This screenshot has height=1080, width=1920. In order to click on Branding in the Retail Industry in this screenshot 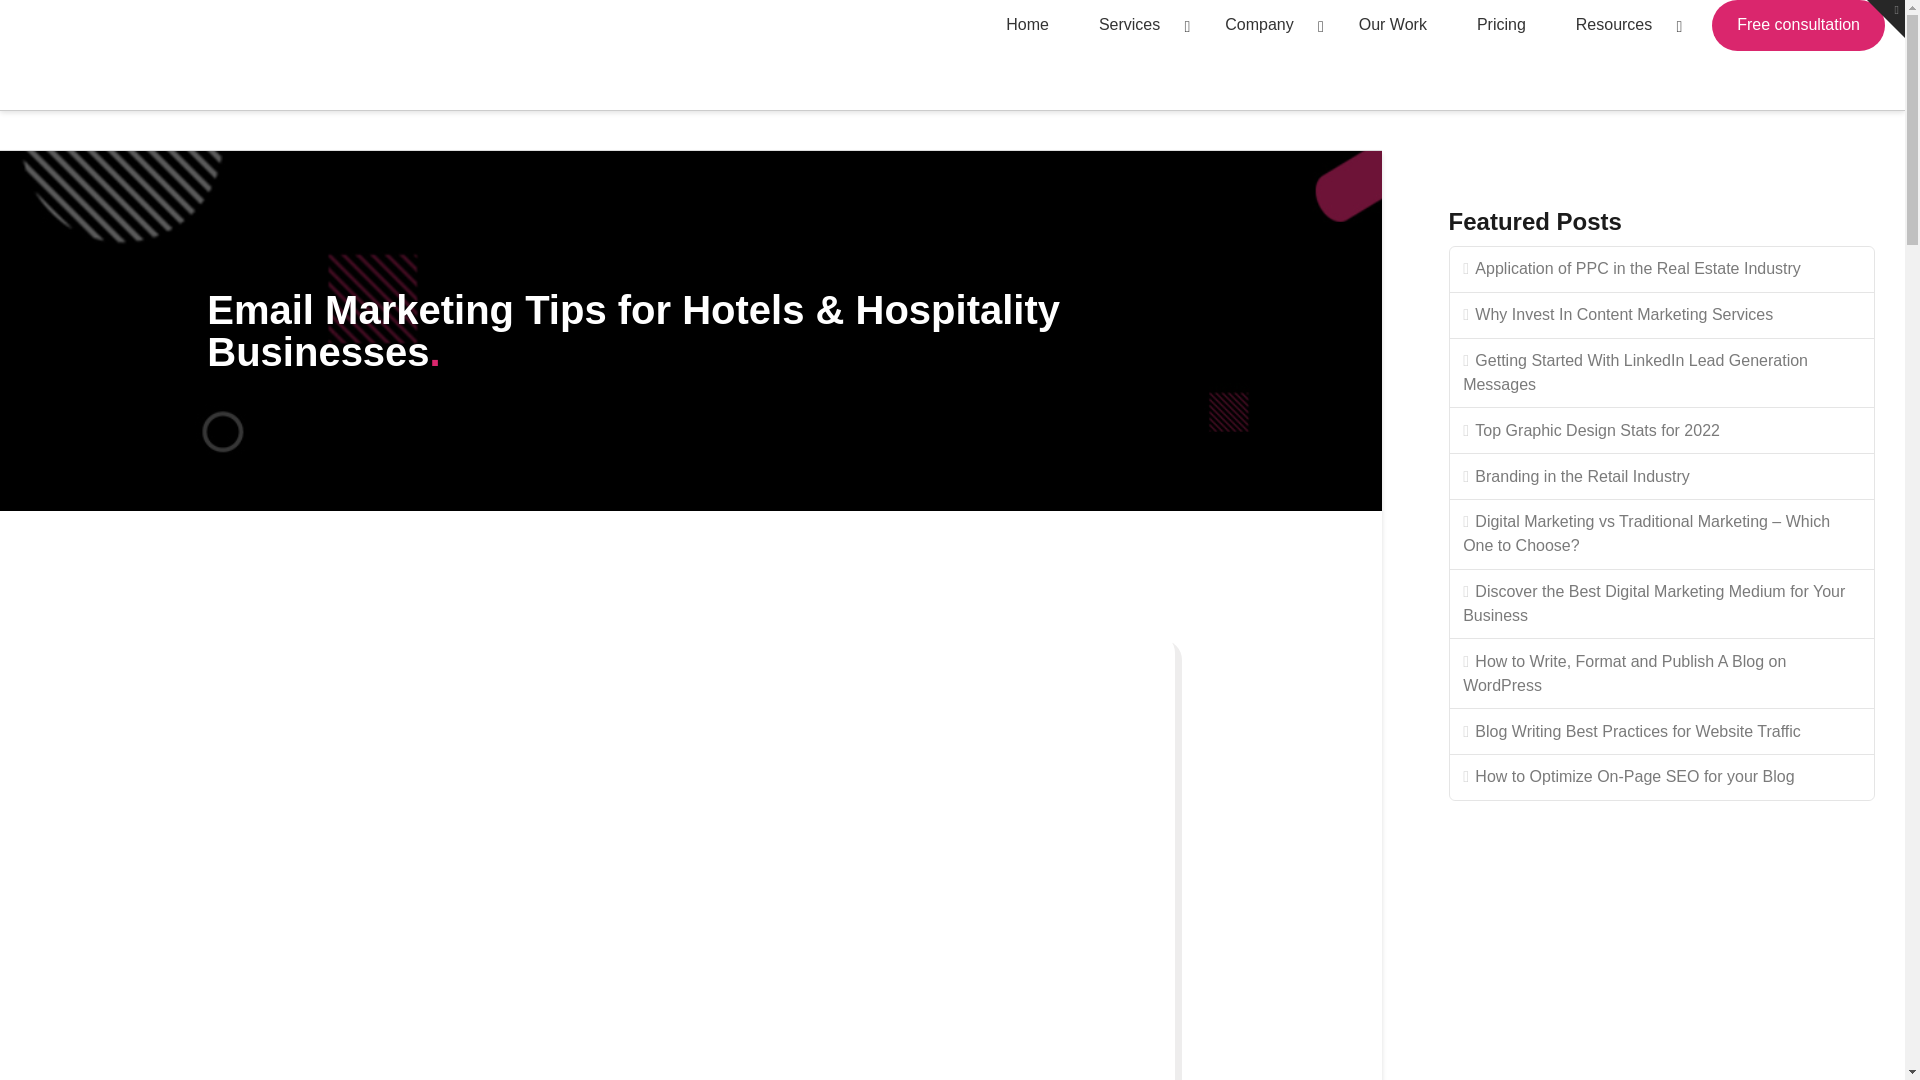, I will do `click(1661, 476)`.